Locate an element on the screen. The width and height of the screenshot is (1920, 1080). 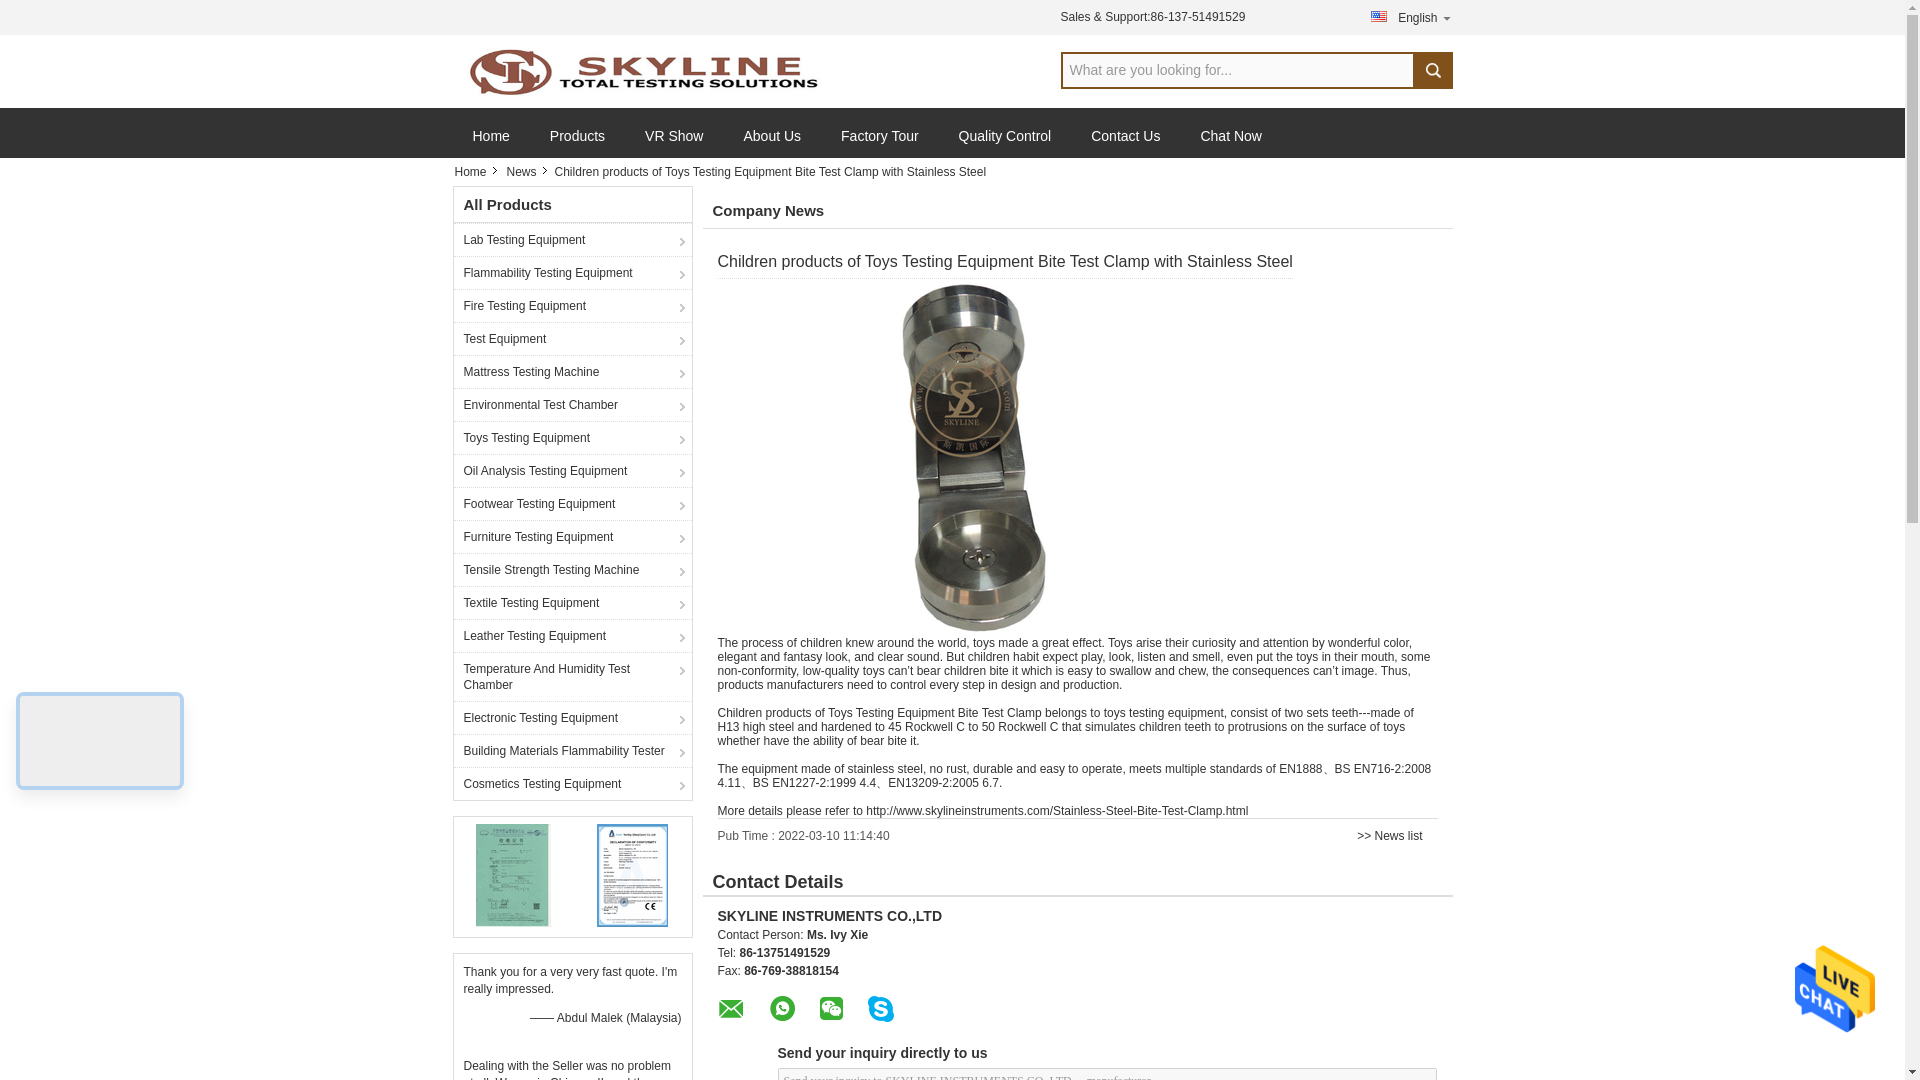
Lab Testing Equipment is located at coordinates (572, 238).